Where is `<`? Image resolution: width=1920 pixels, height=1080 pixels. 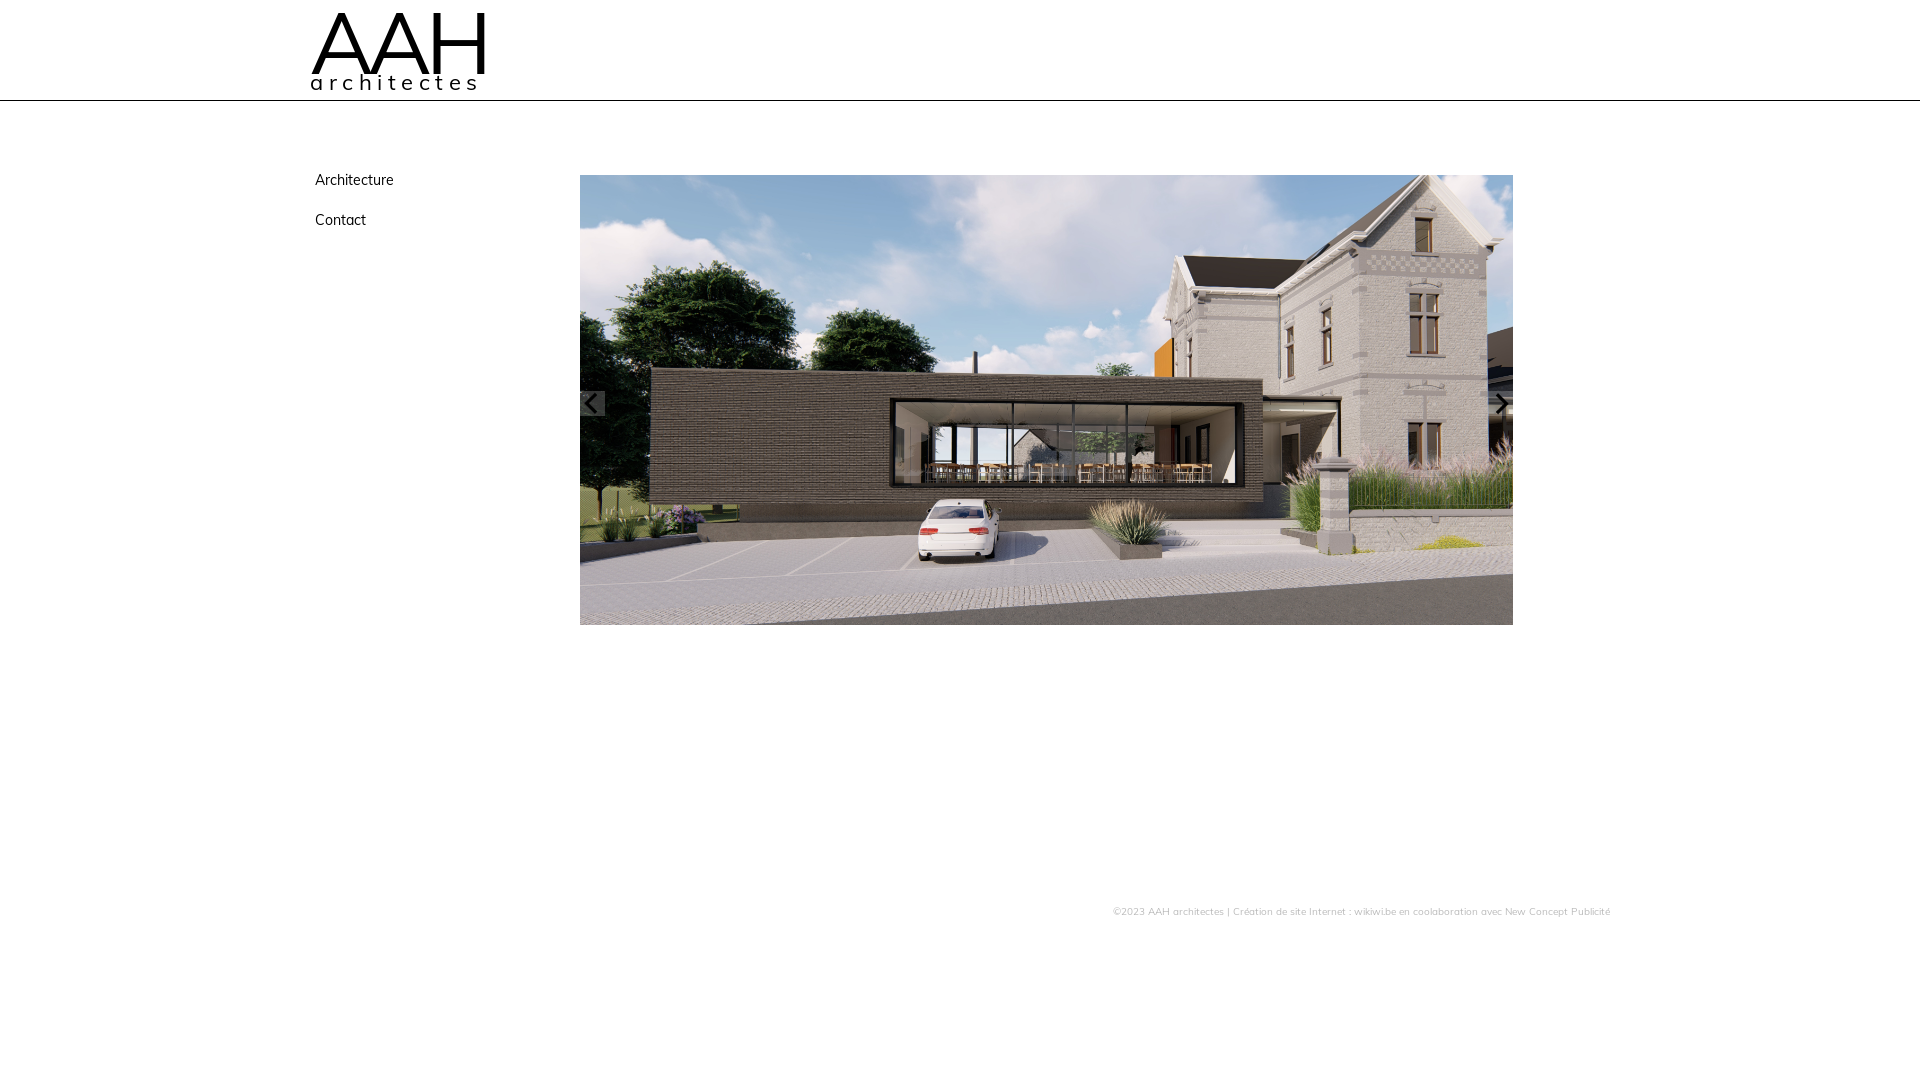 < is located at coordinates (592, 404).